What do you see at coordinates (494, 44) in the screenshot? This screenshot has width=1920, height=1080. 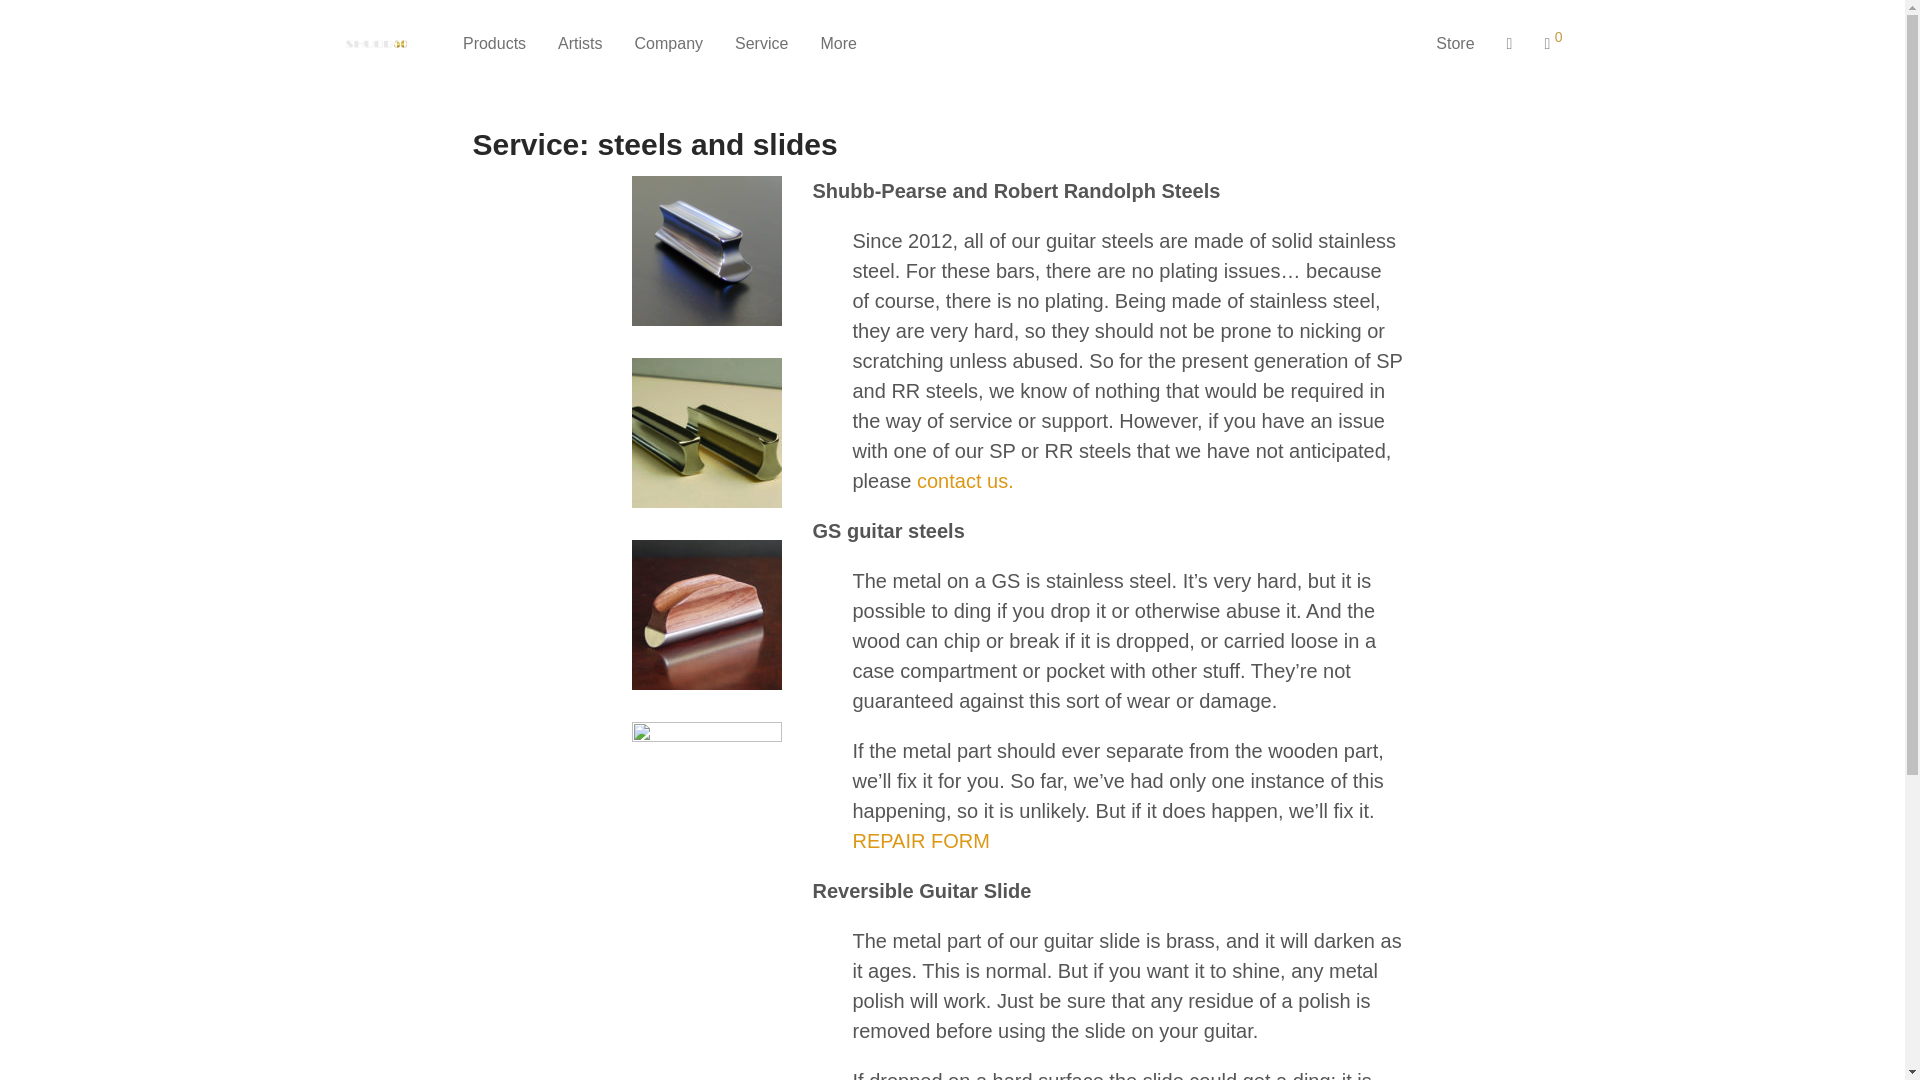 I see `Products` at bounding box center [494, 44].